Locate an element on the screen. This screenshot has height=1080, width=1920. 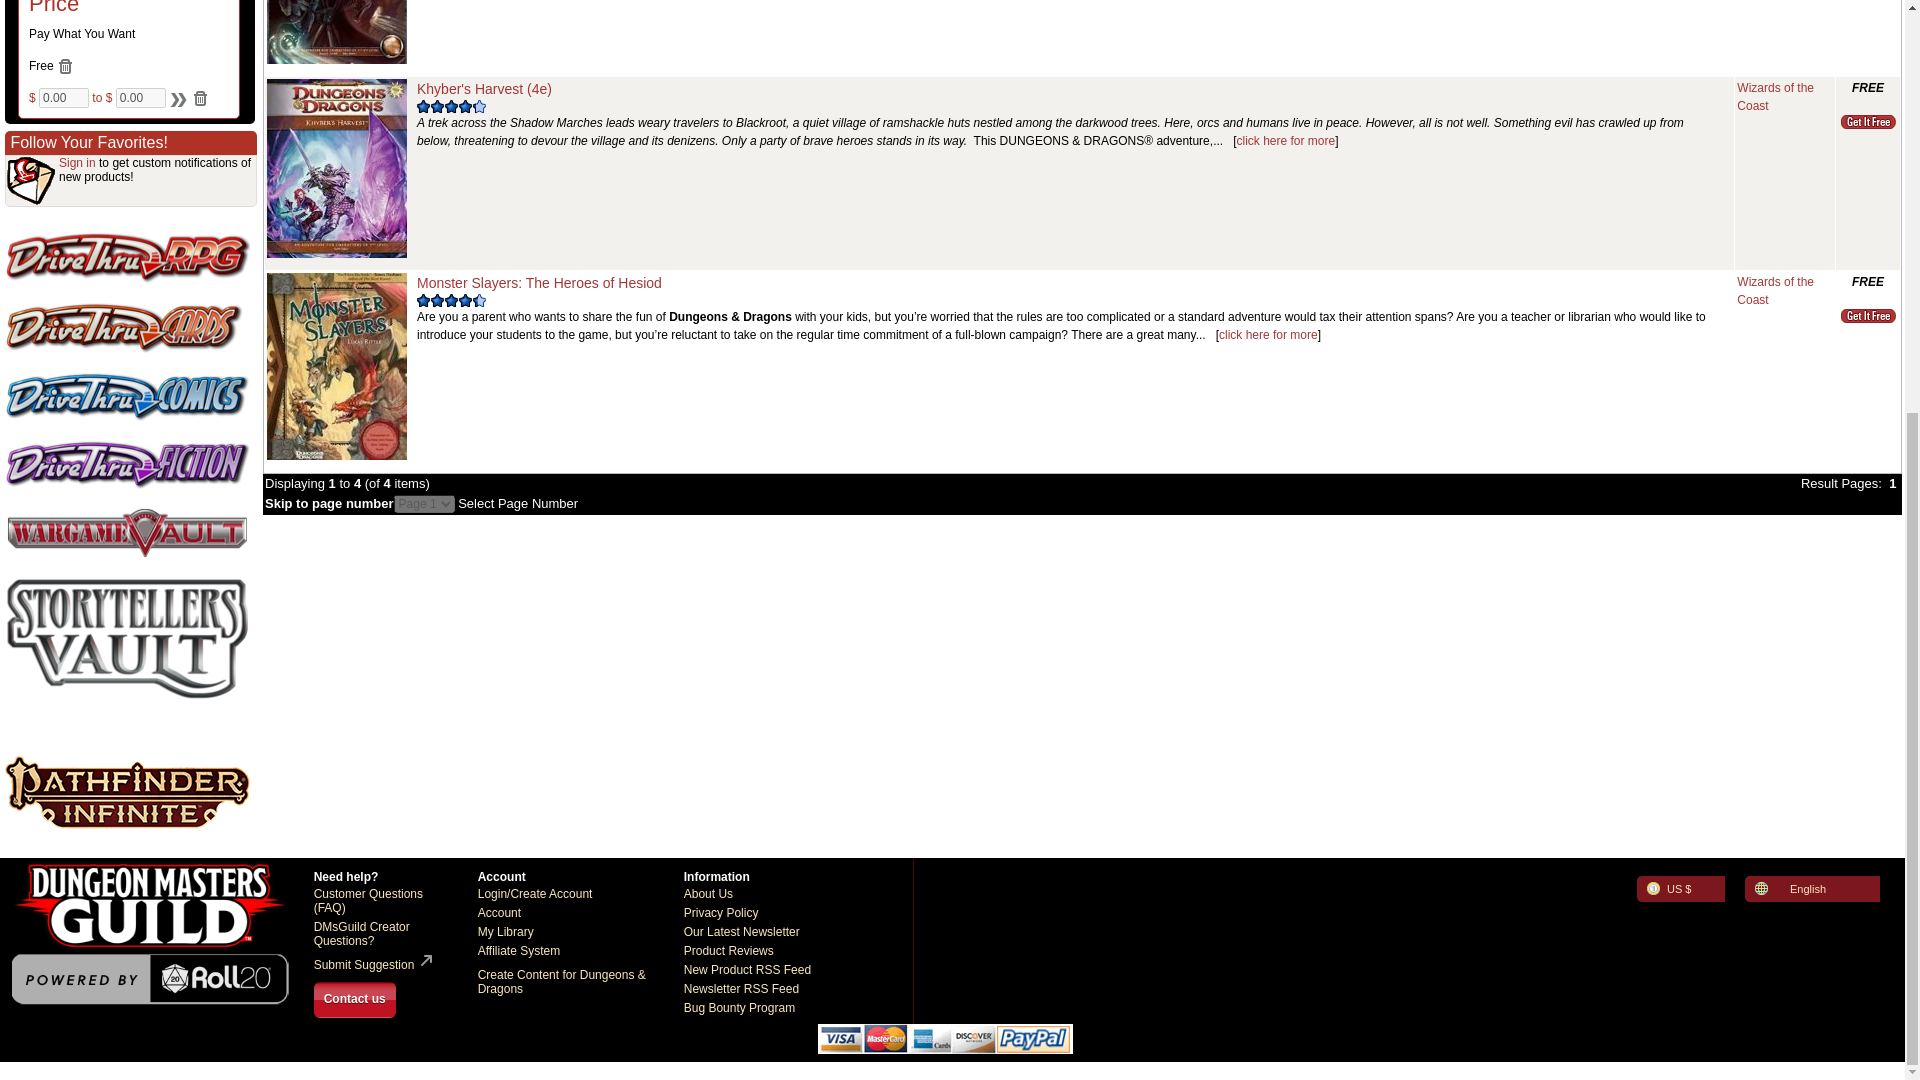
Remove Filter is located at coordinates (200, 98).